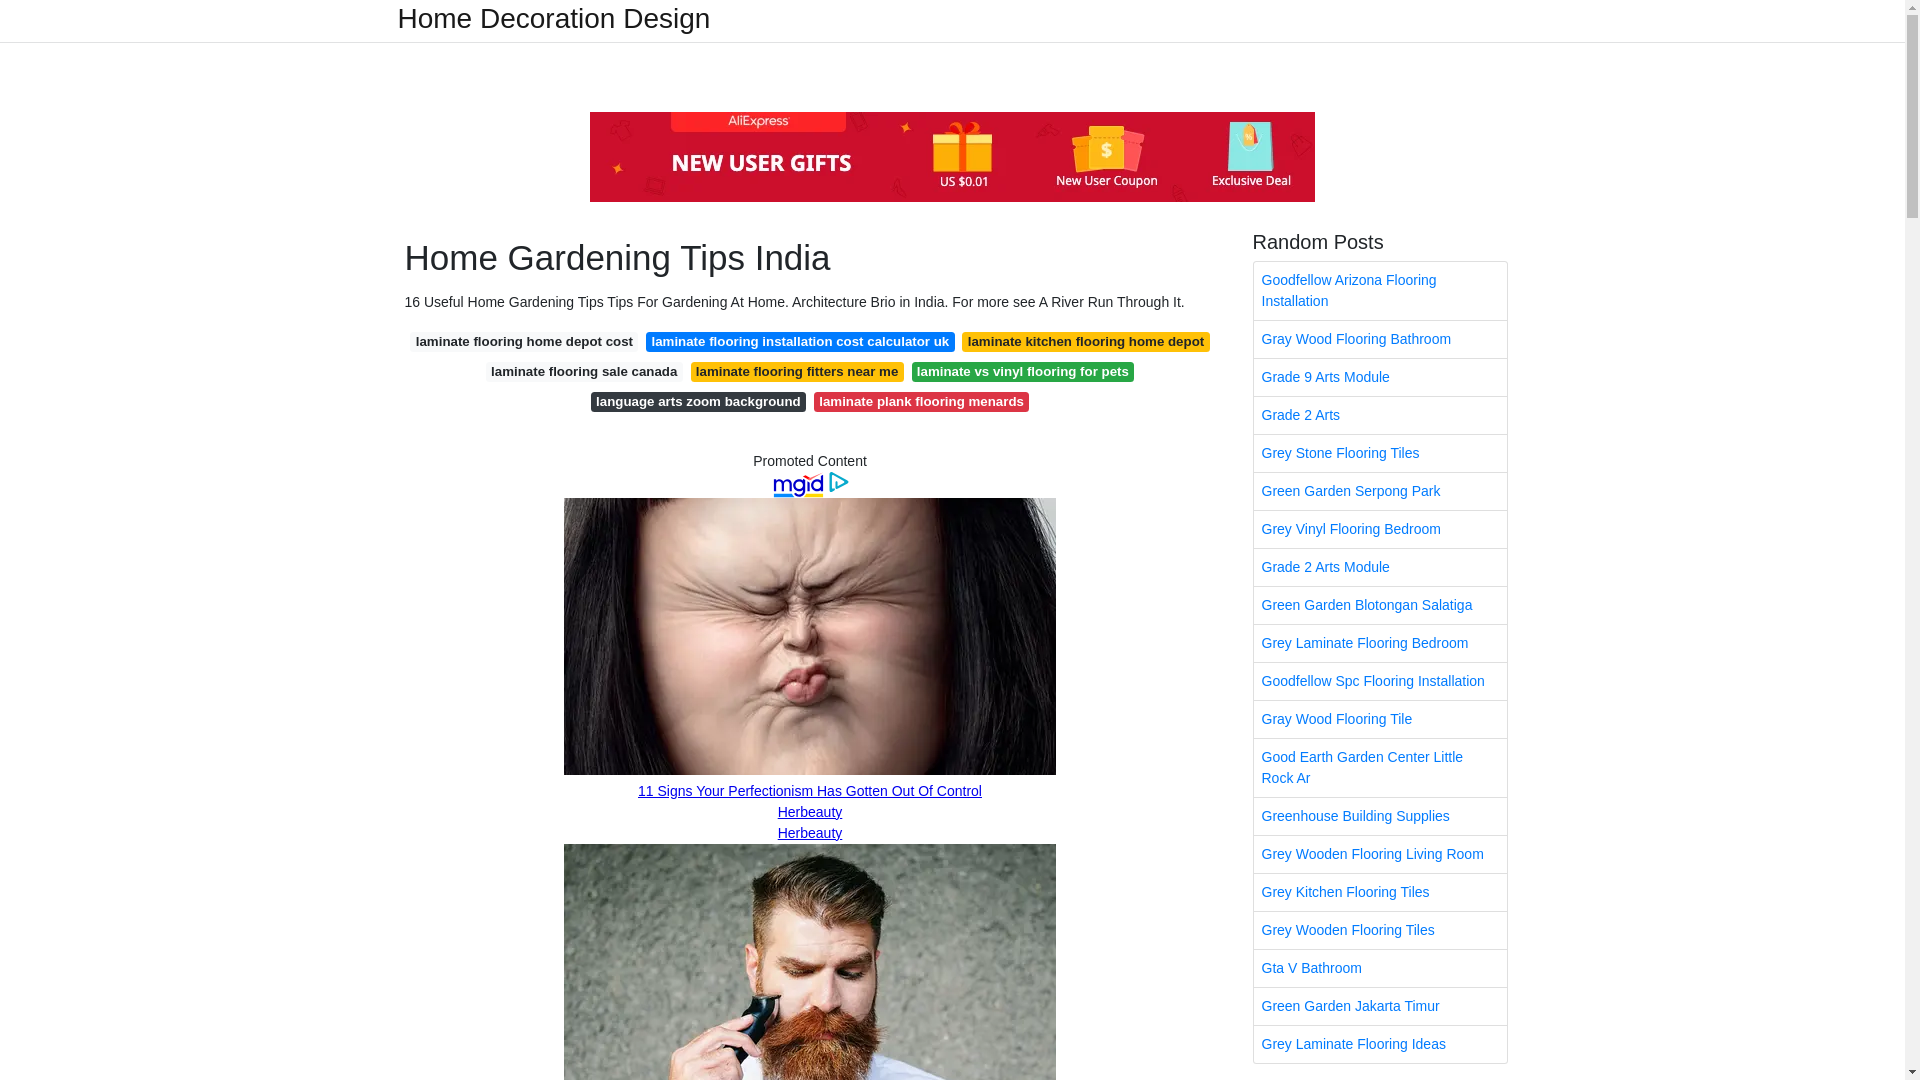  What do you see at coordinates (798, 372) in the screenshot?
I see `laminate flooring fitters near me` at bounding box center [798, 372].